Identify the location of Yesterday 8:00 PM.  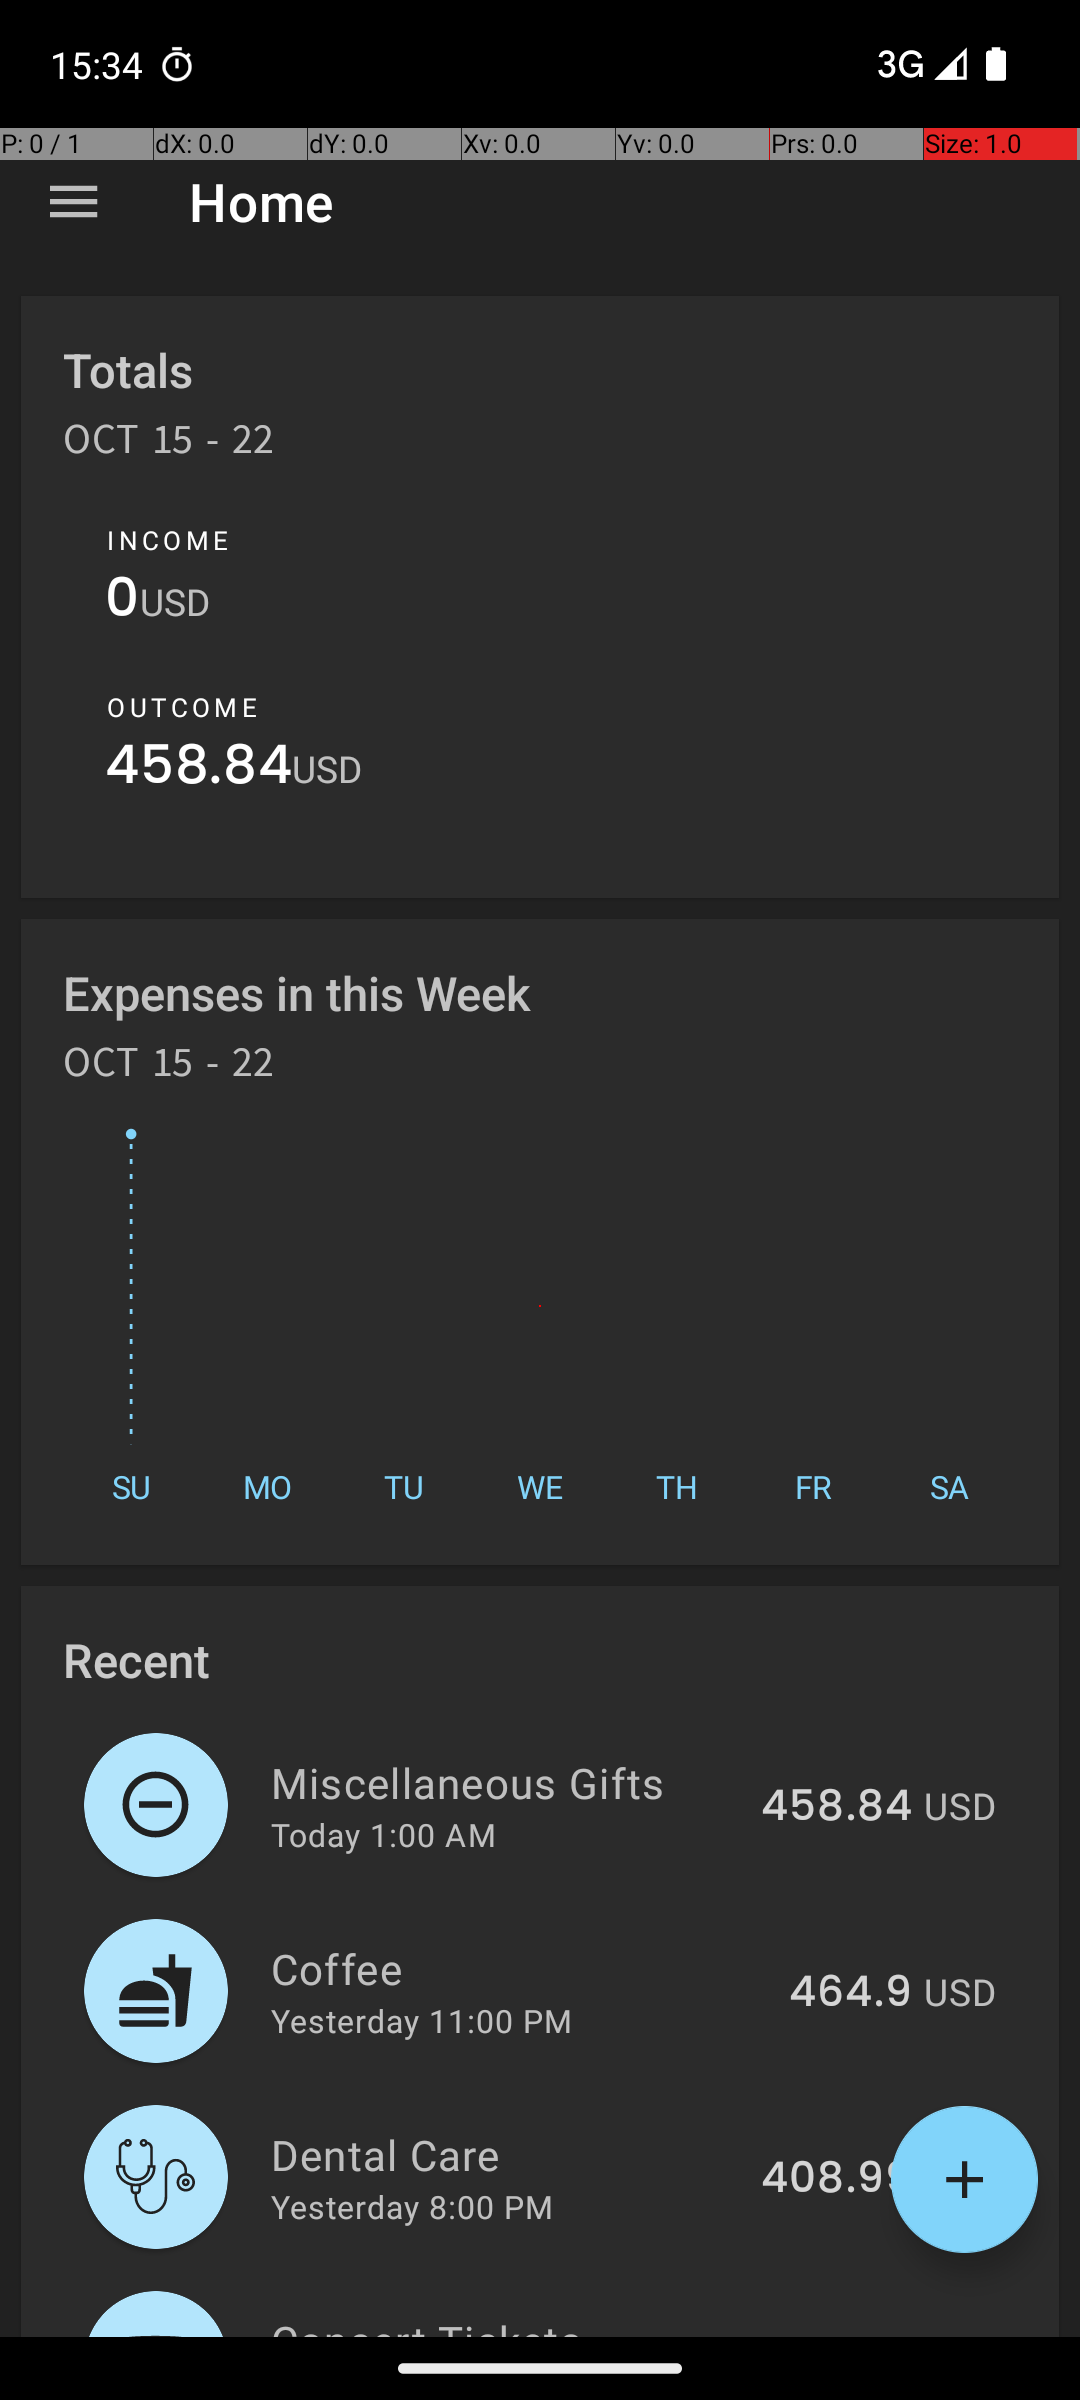
(412, 2206).